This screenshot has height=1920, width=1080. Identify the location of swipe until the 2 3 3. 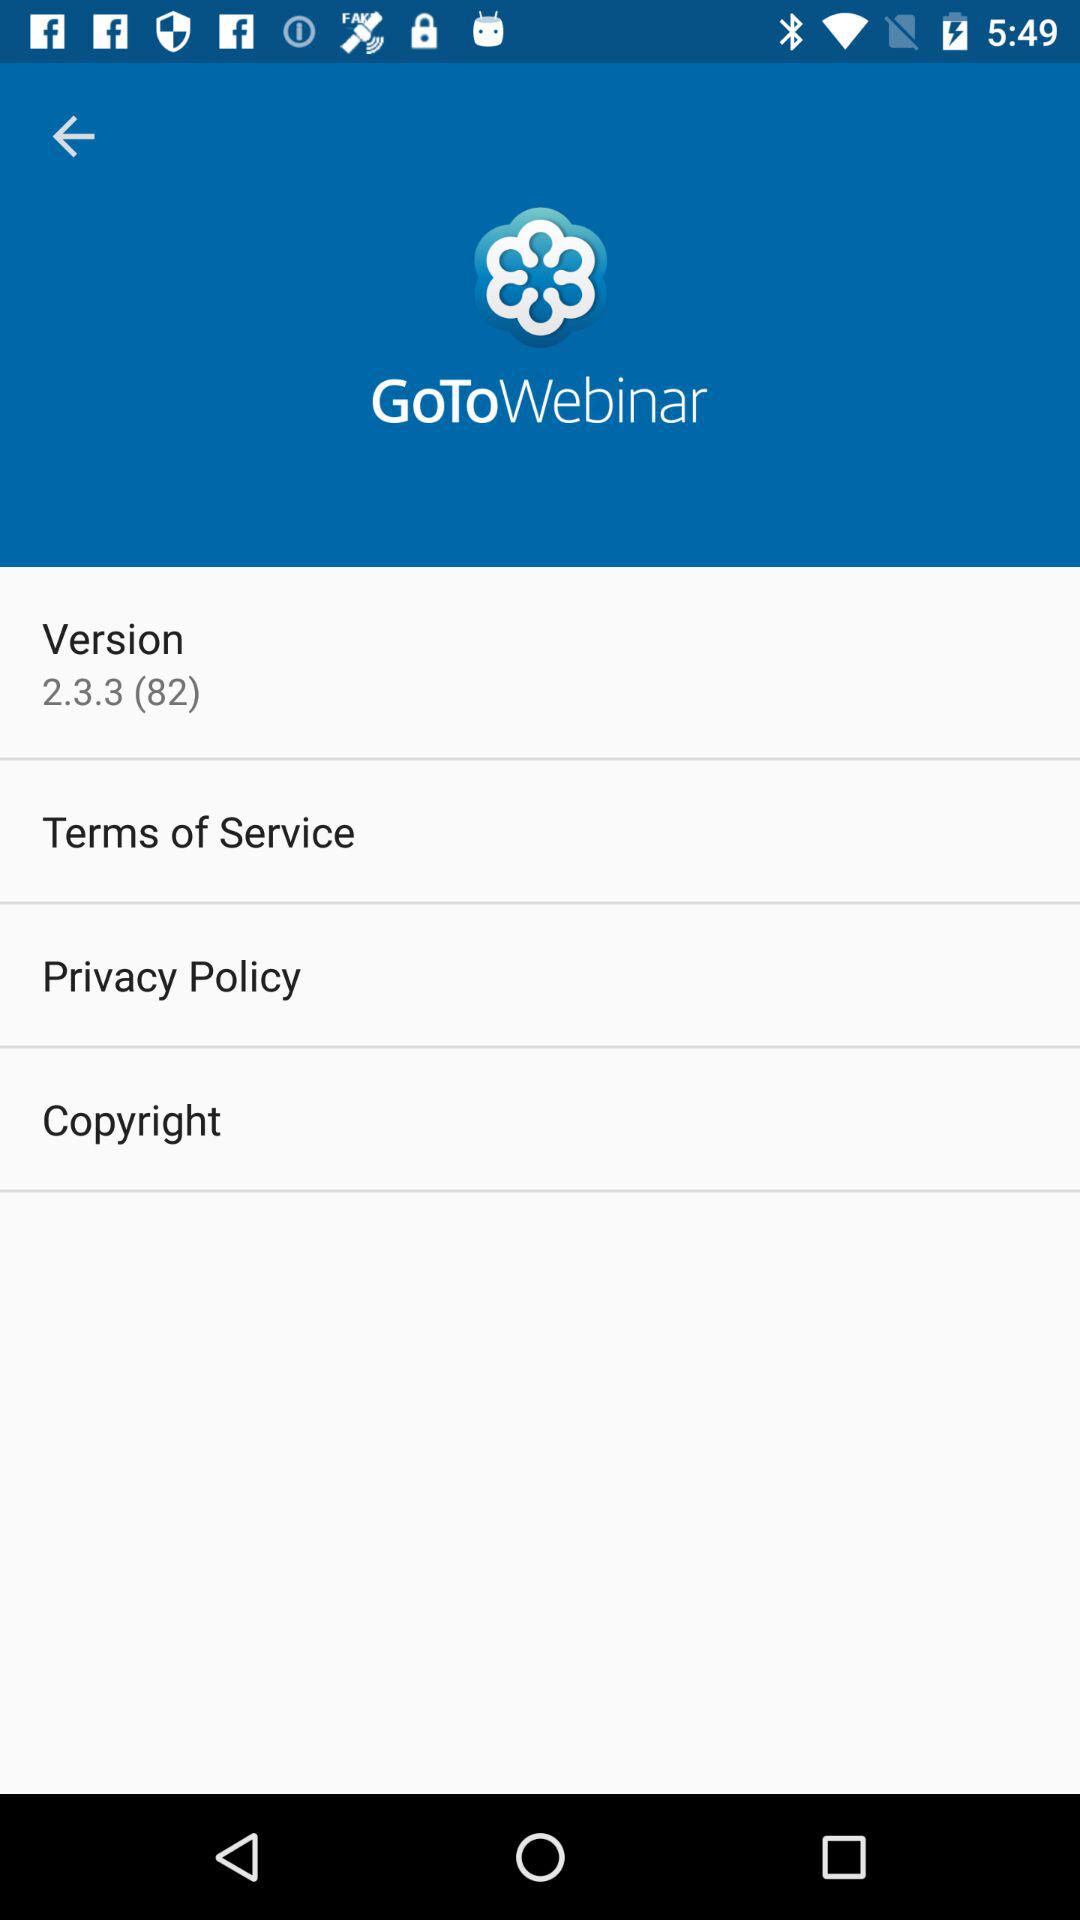
(121, 690).